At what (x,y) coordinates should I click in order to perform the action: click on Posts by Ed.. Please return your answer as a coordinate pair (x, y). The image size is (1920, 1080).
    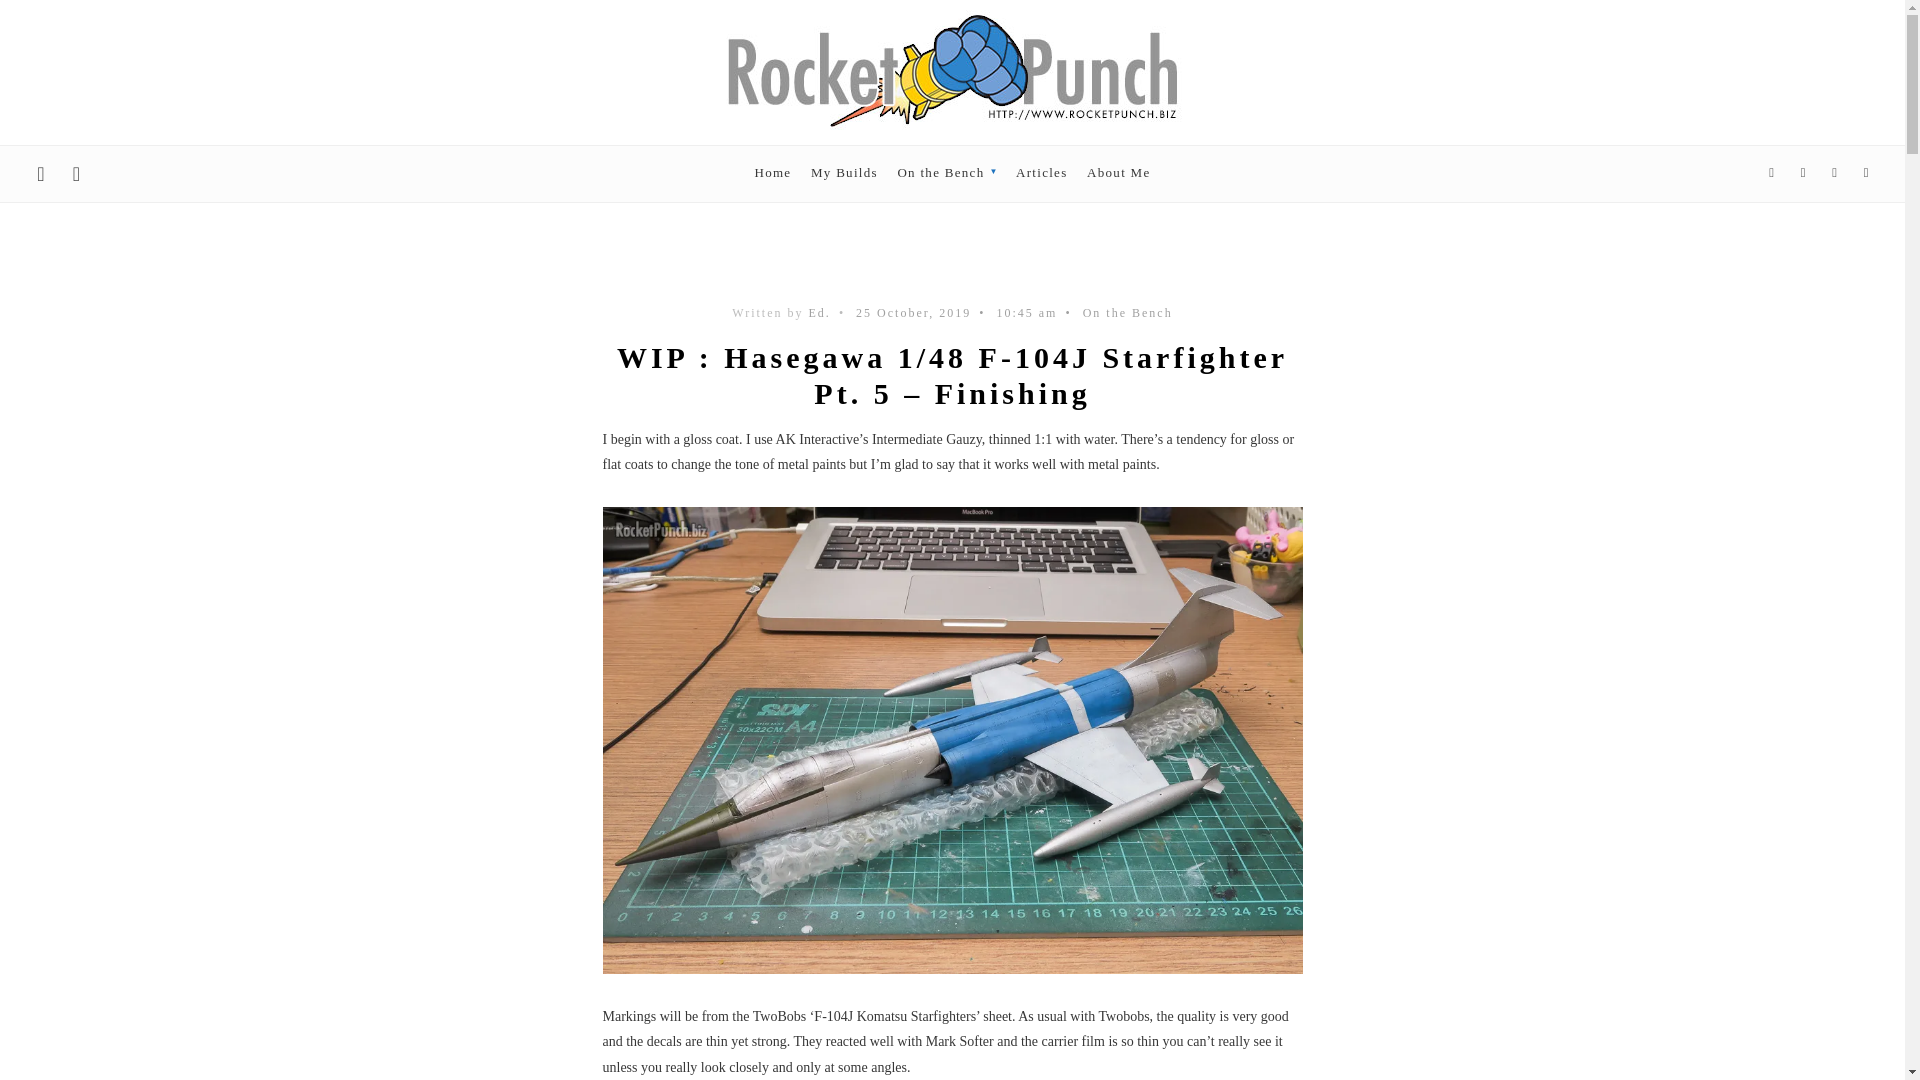
    Looking at the image, I should click on (820, 312).